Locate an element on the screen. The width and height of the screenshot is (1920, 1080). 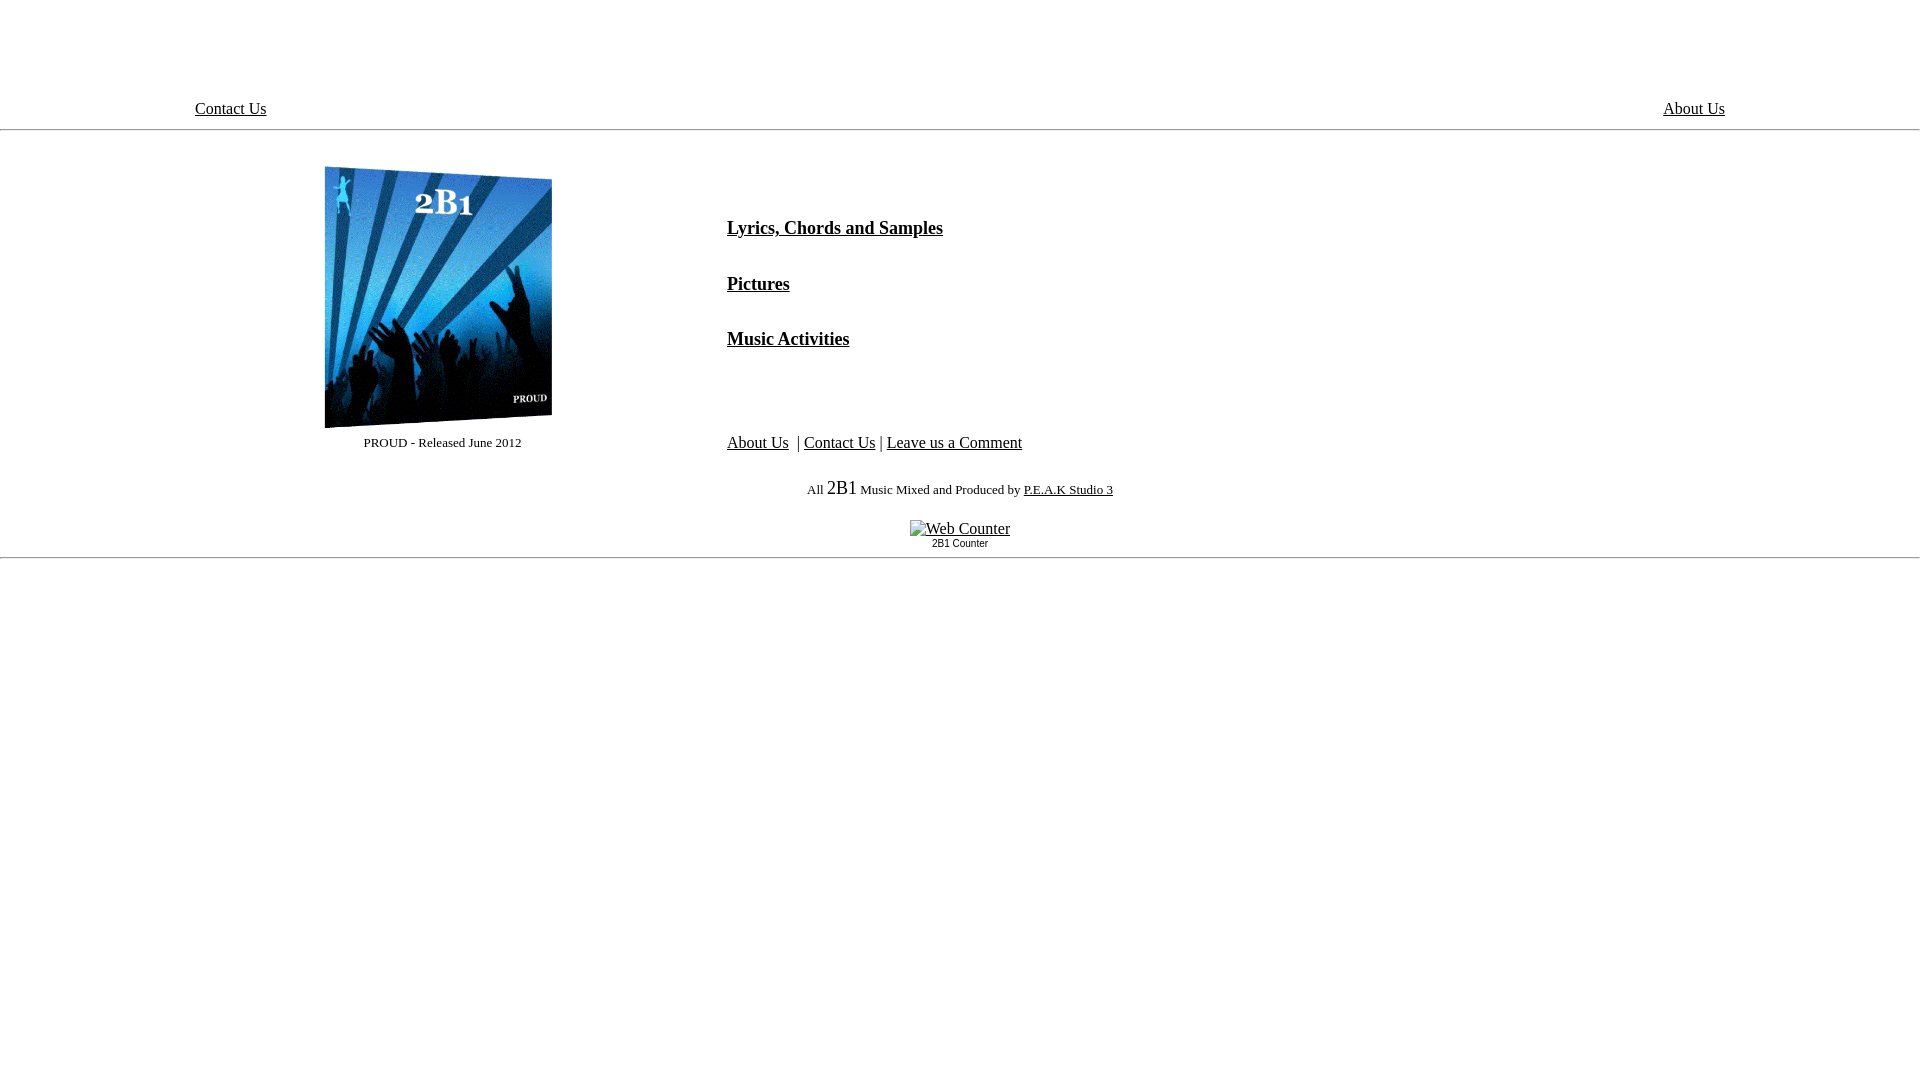
Contact Us is located at coordinates (231, 108).